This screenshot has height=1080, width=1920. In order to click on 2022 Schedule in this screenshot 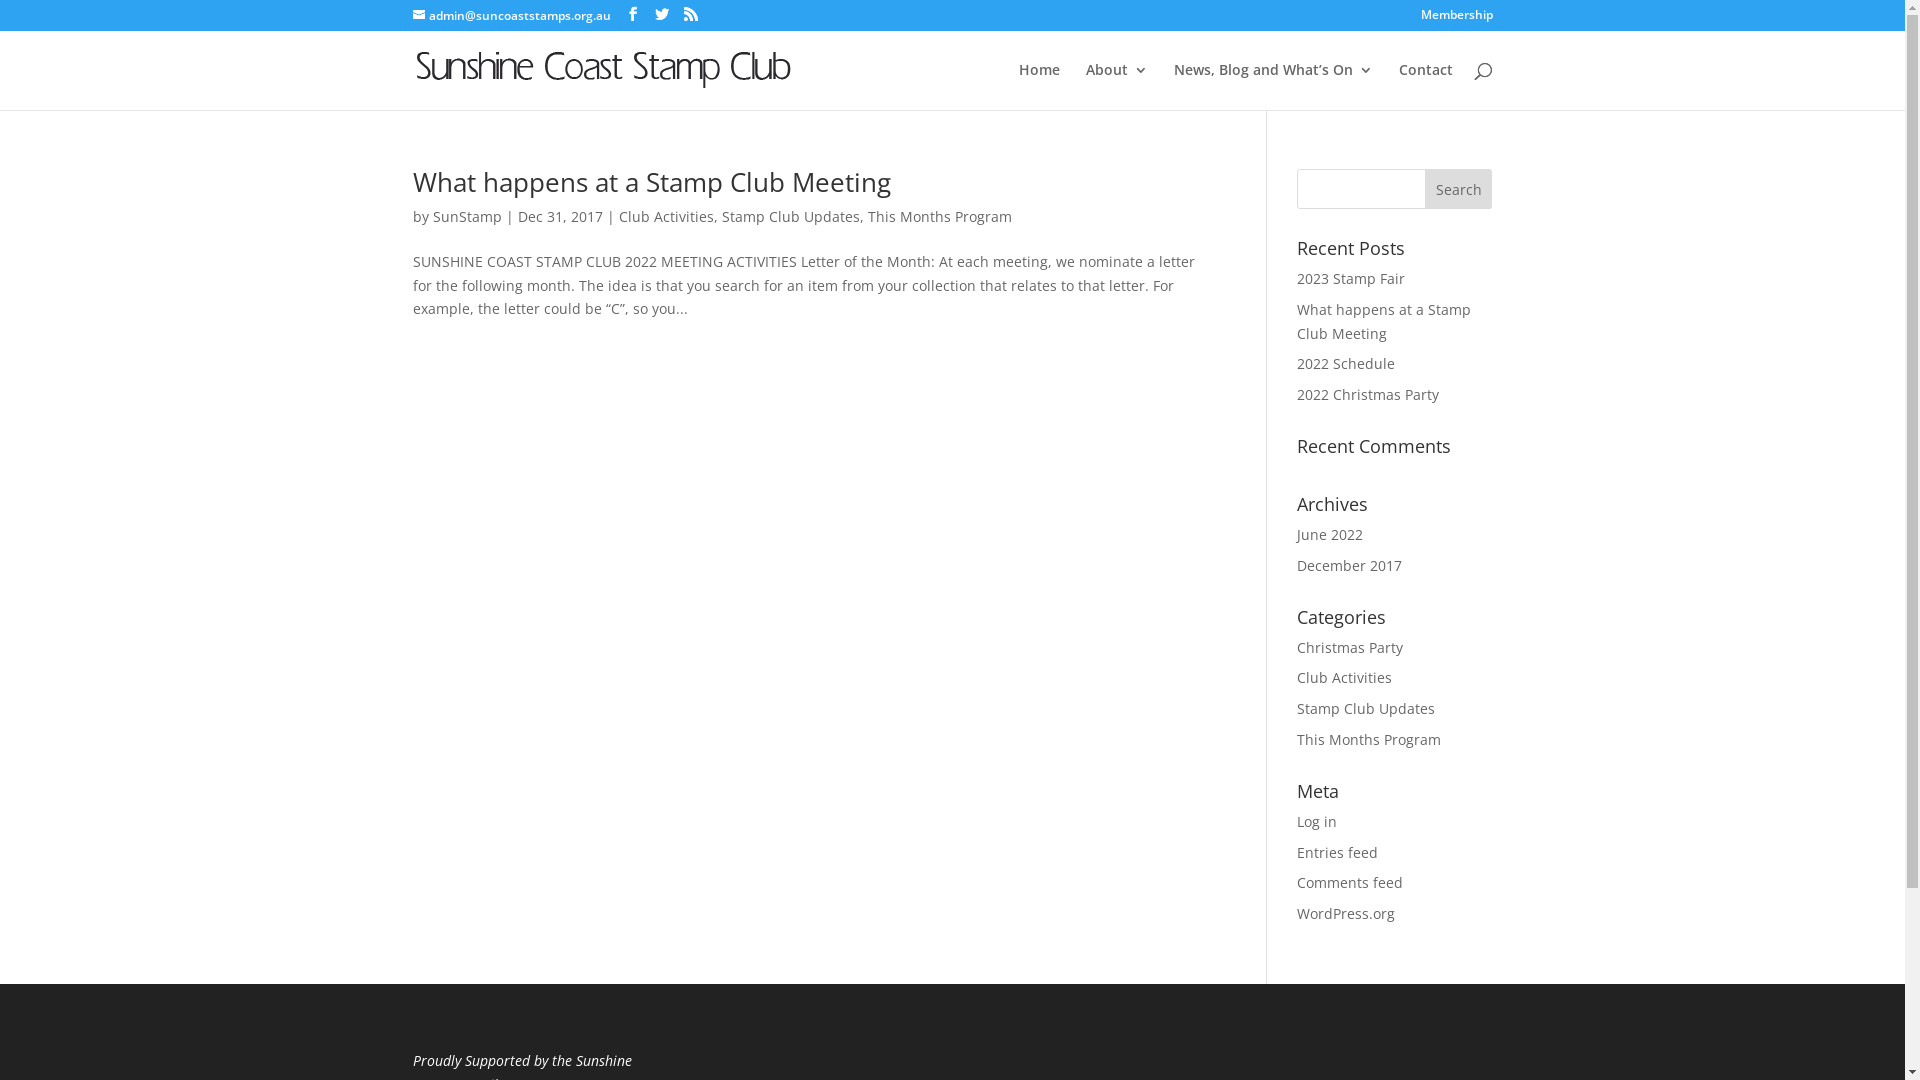, I will do `click(1346, 364)`.